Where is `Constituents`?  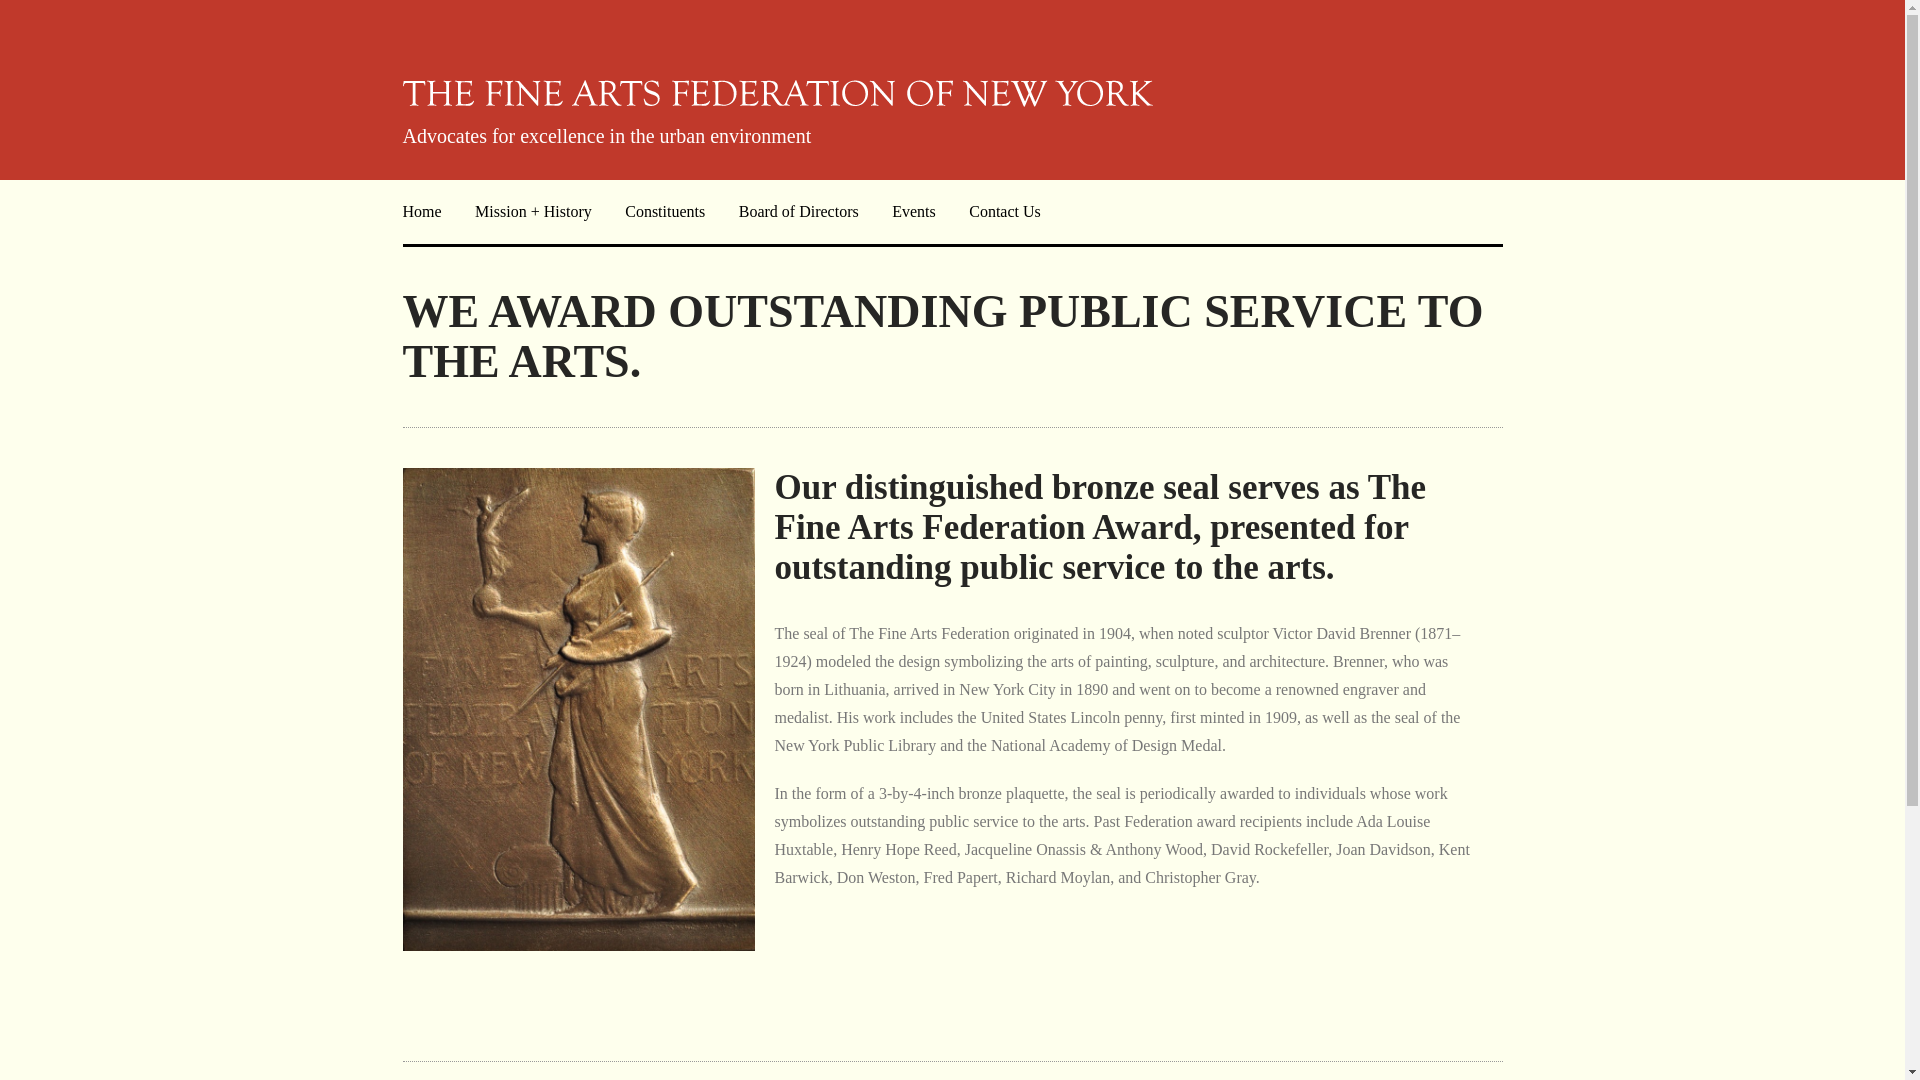 Constituents is located at coordinates (664, 212).